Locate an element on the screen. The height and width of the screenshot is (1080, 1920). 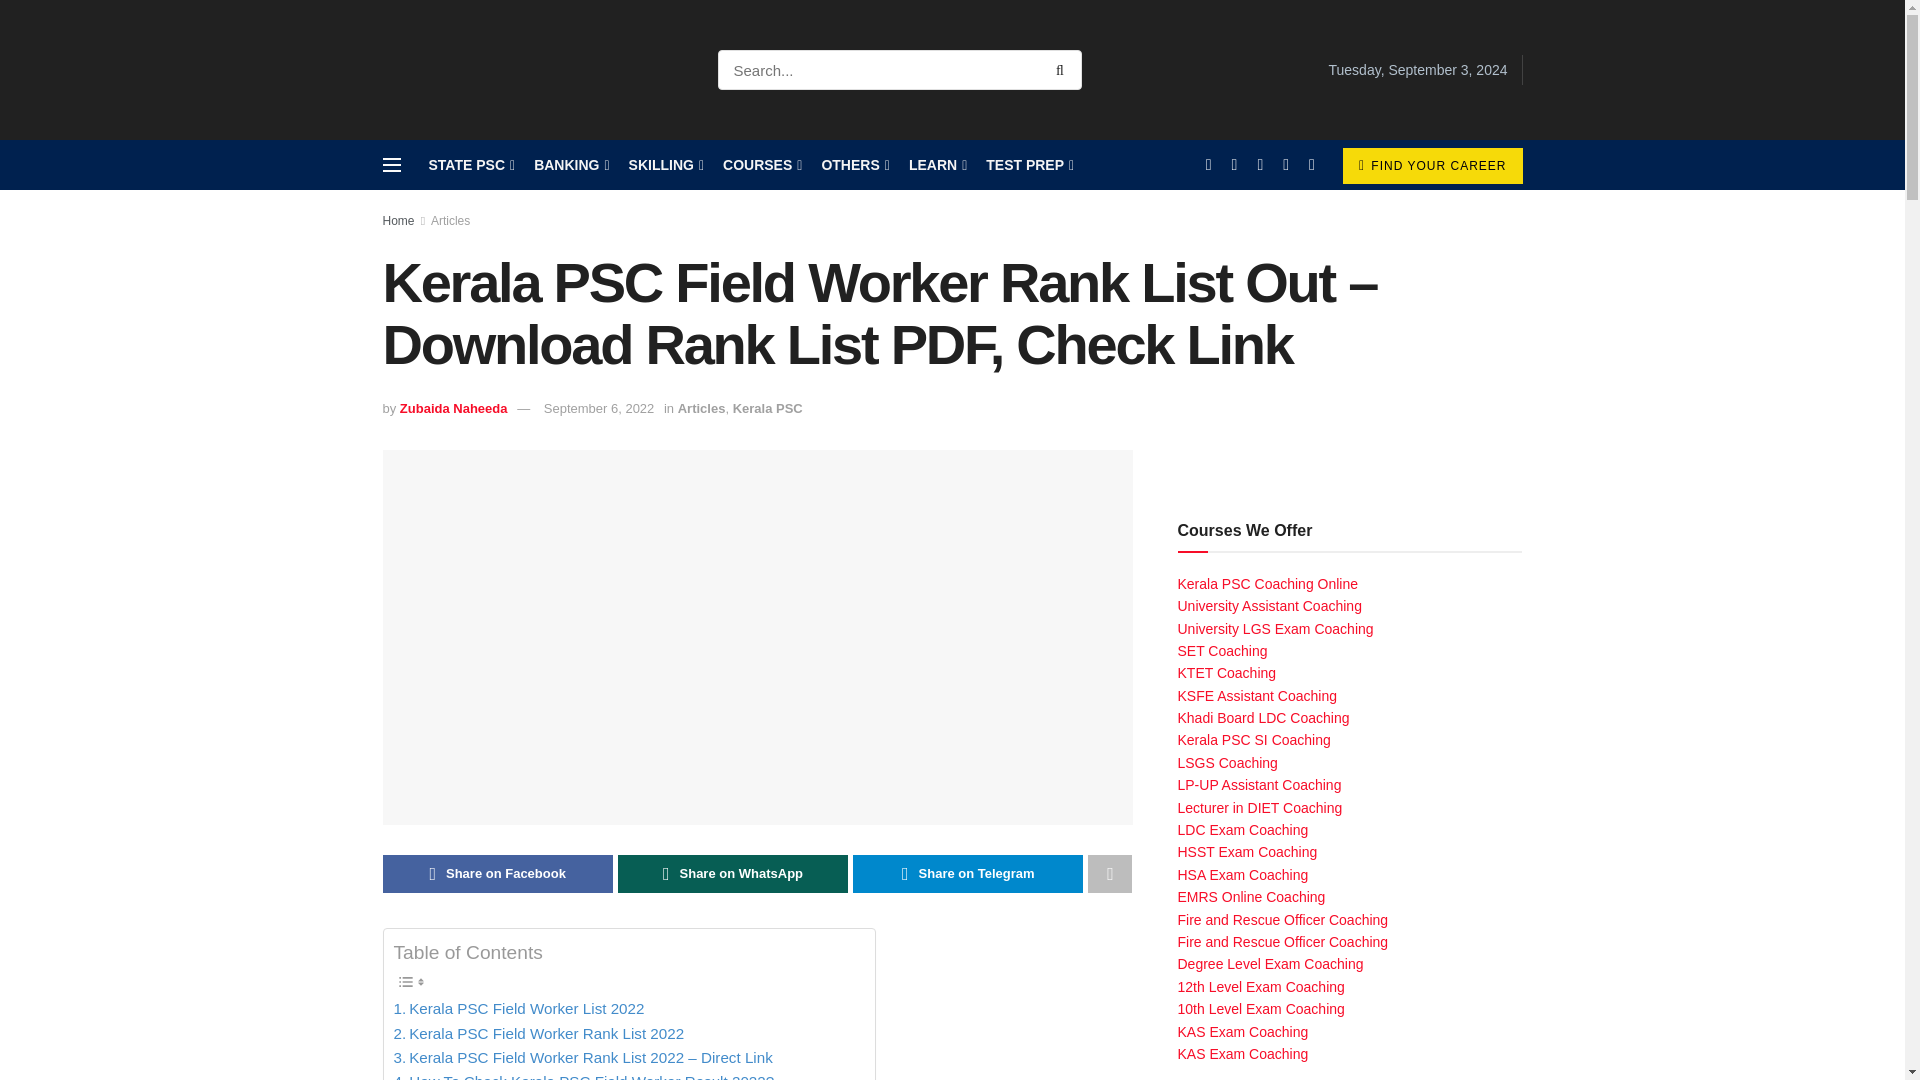
Kerala PSC Field Worker List 2022 is located at coordinates (519, 1008).